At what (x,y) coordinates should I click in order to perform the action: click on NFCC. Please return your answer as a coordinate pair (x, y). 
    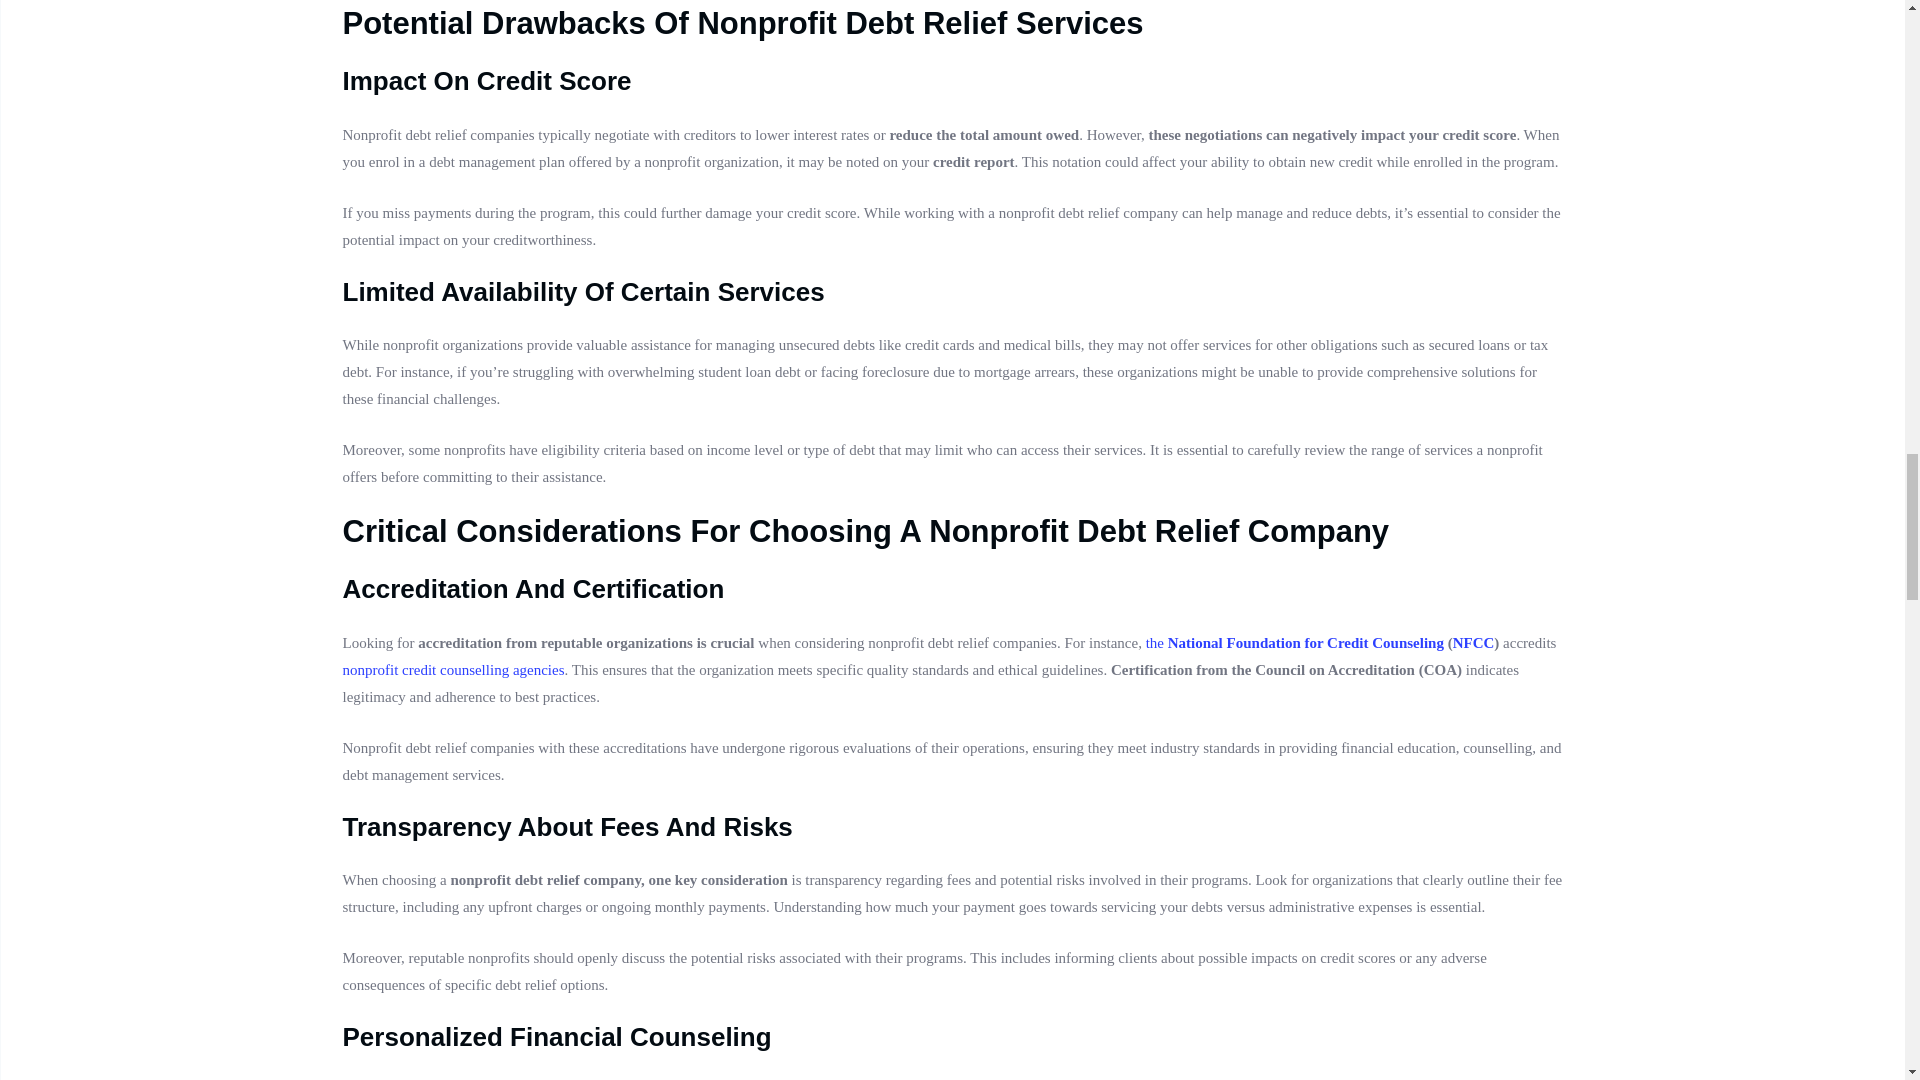
    Looking at the image, I should click on (1474, 643).